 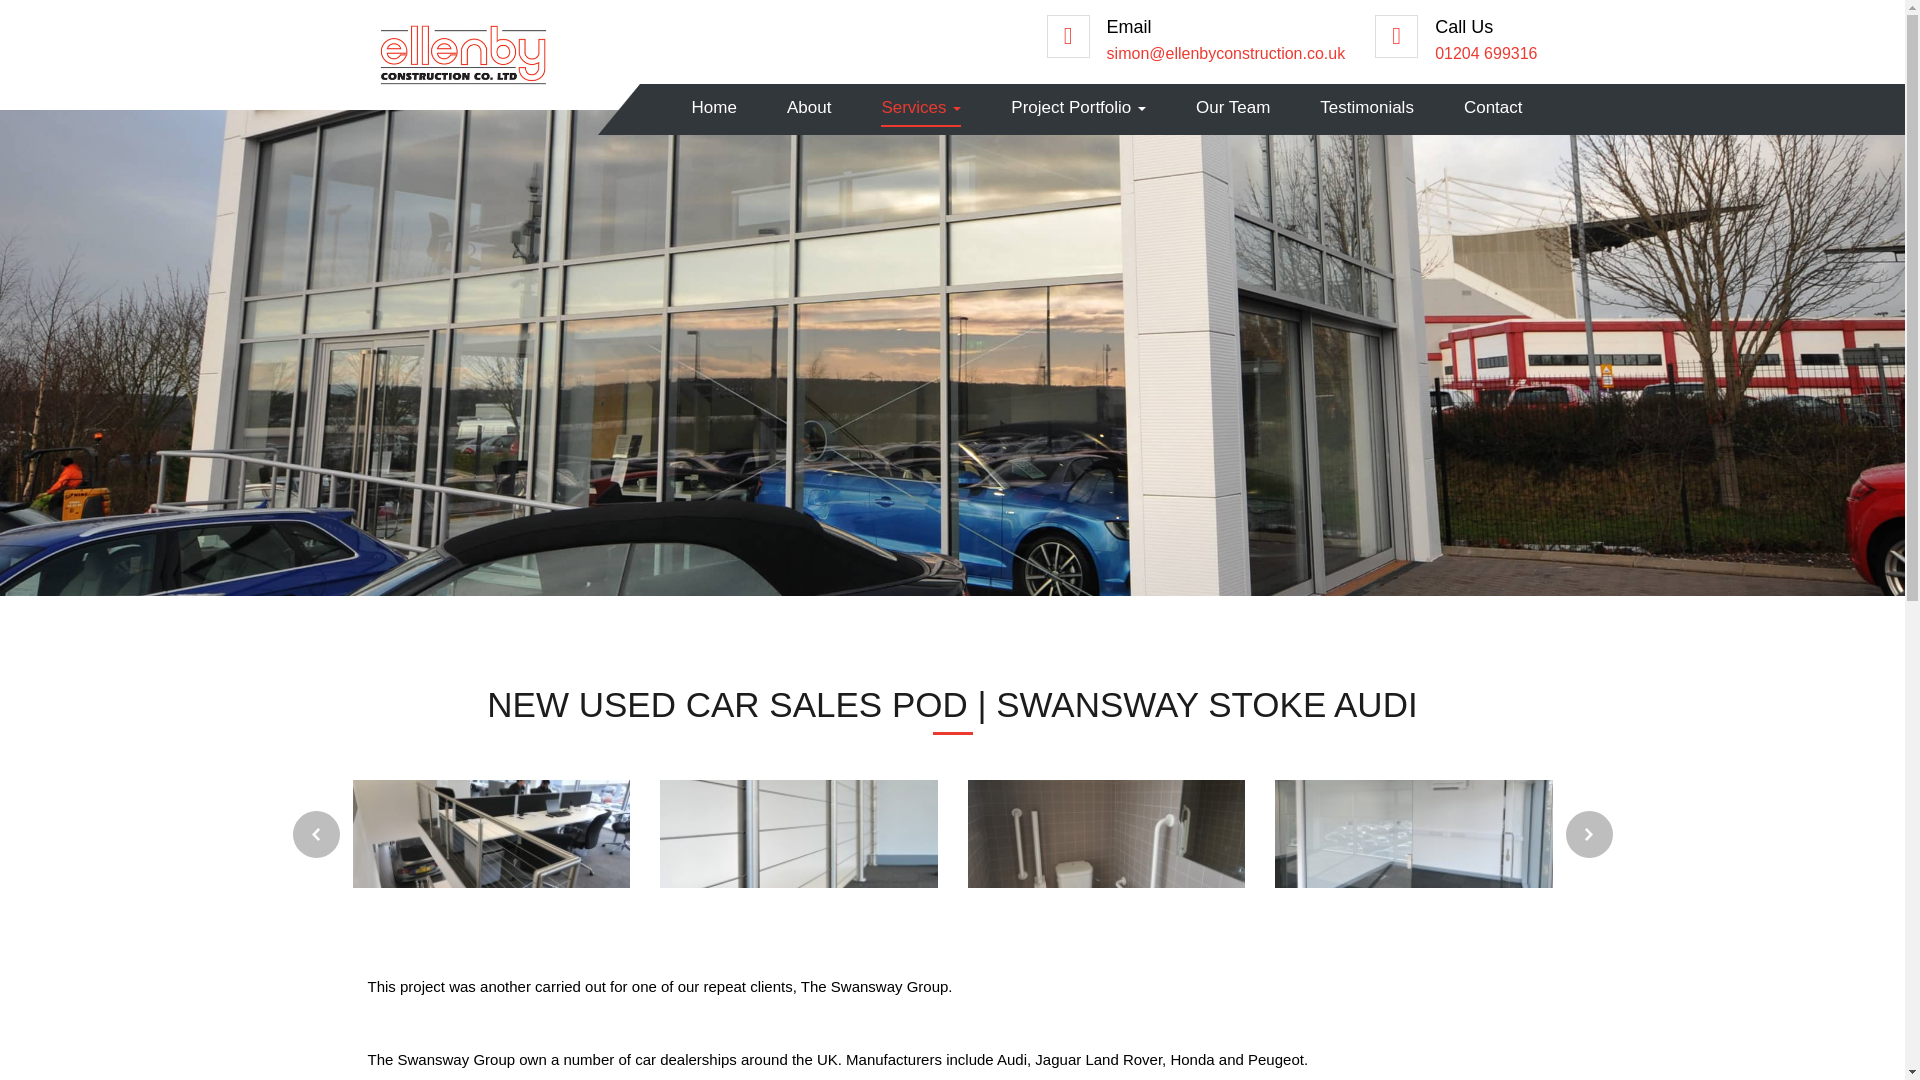 I want to click on Contact, so click(x=1492, y=108).